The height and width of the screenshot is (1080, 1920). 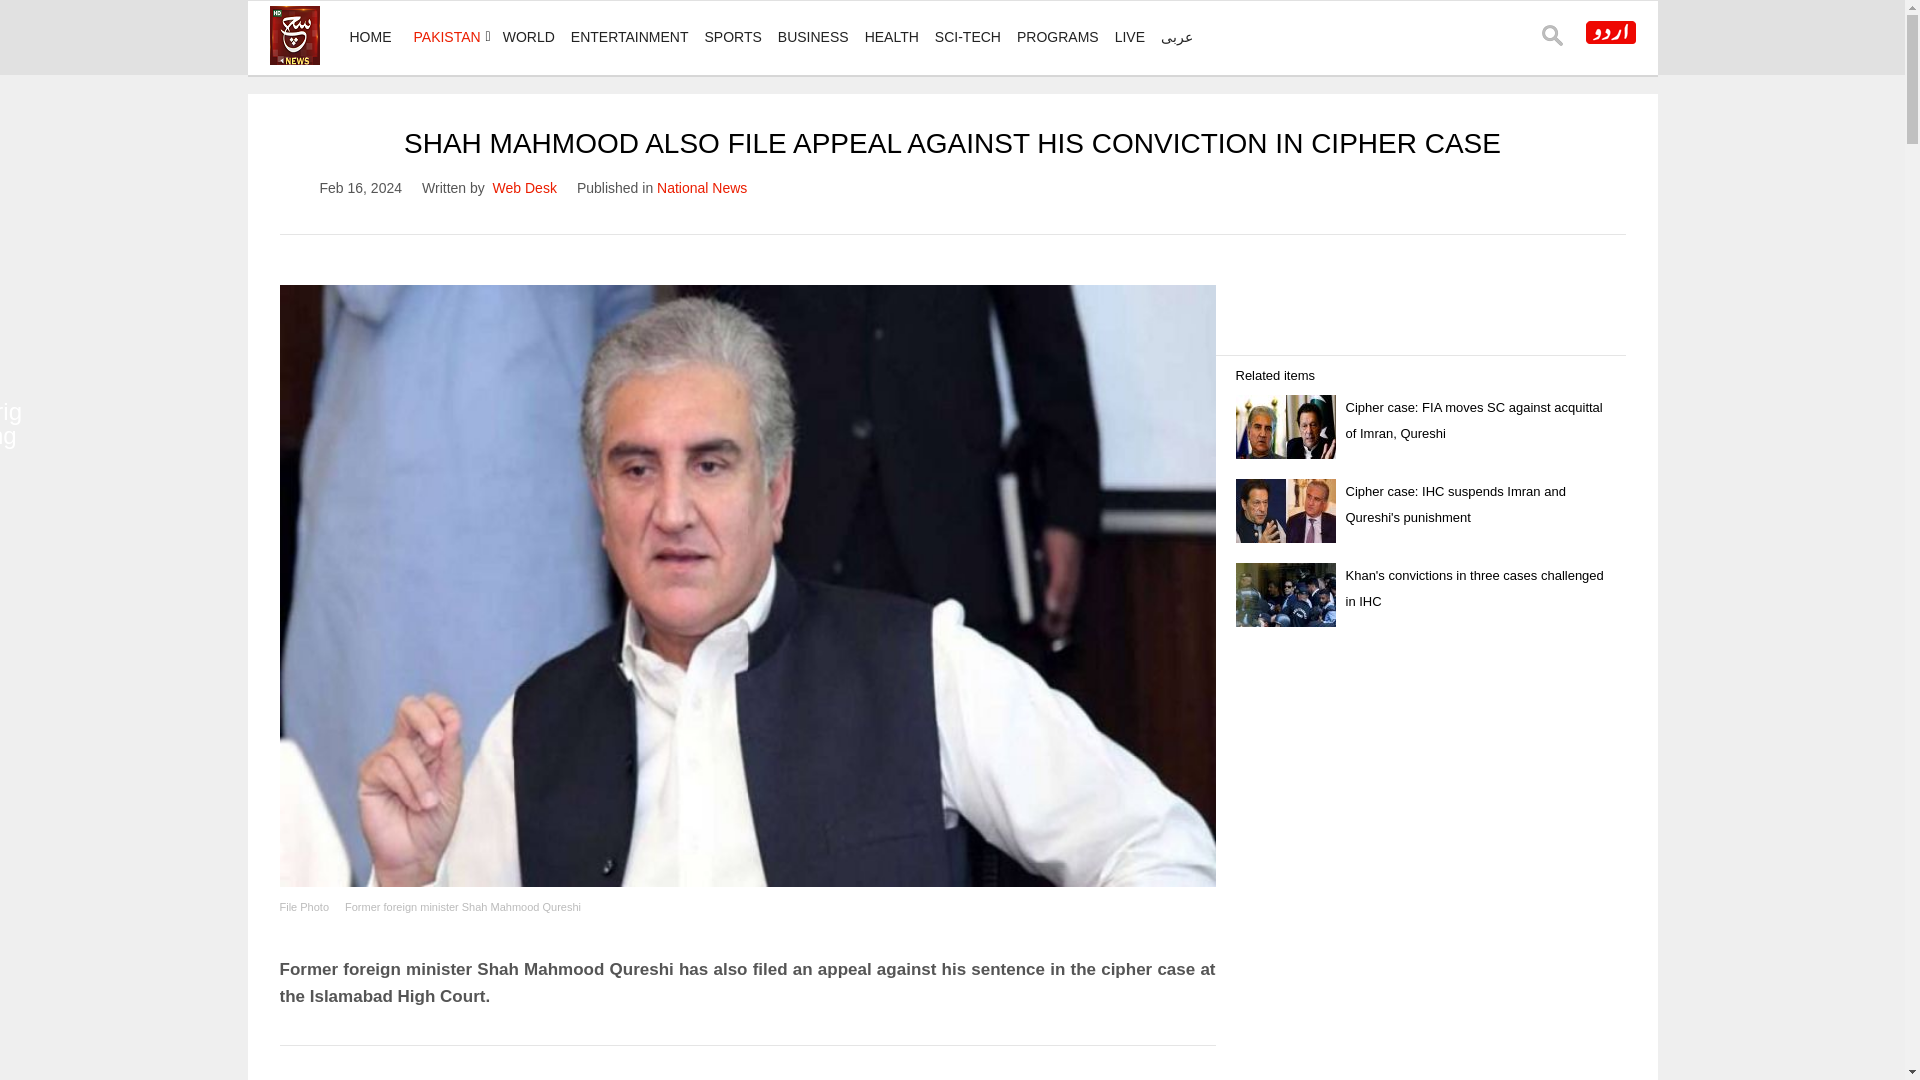 What do you see at coordinates (968, 37) in the screenshot?
I see `SCI-TECH` at bounding box center [968, 37].